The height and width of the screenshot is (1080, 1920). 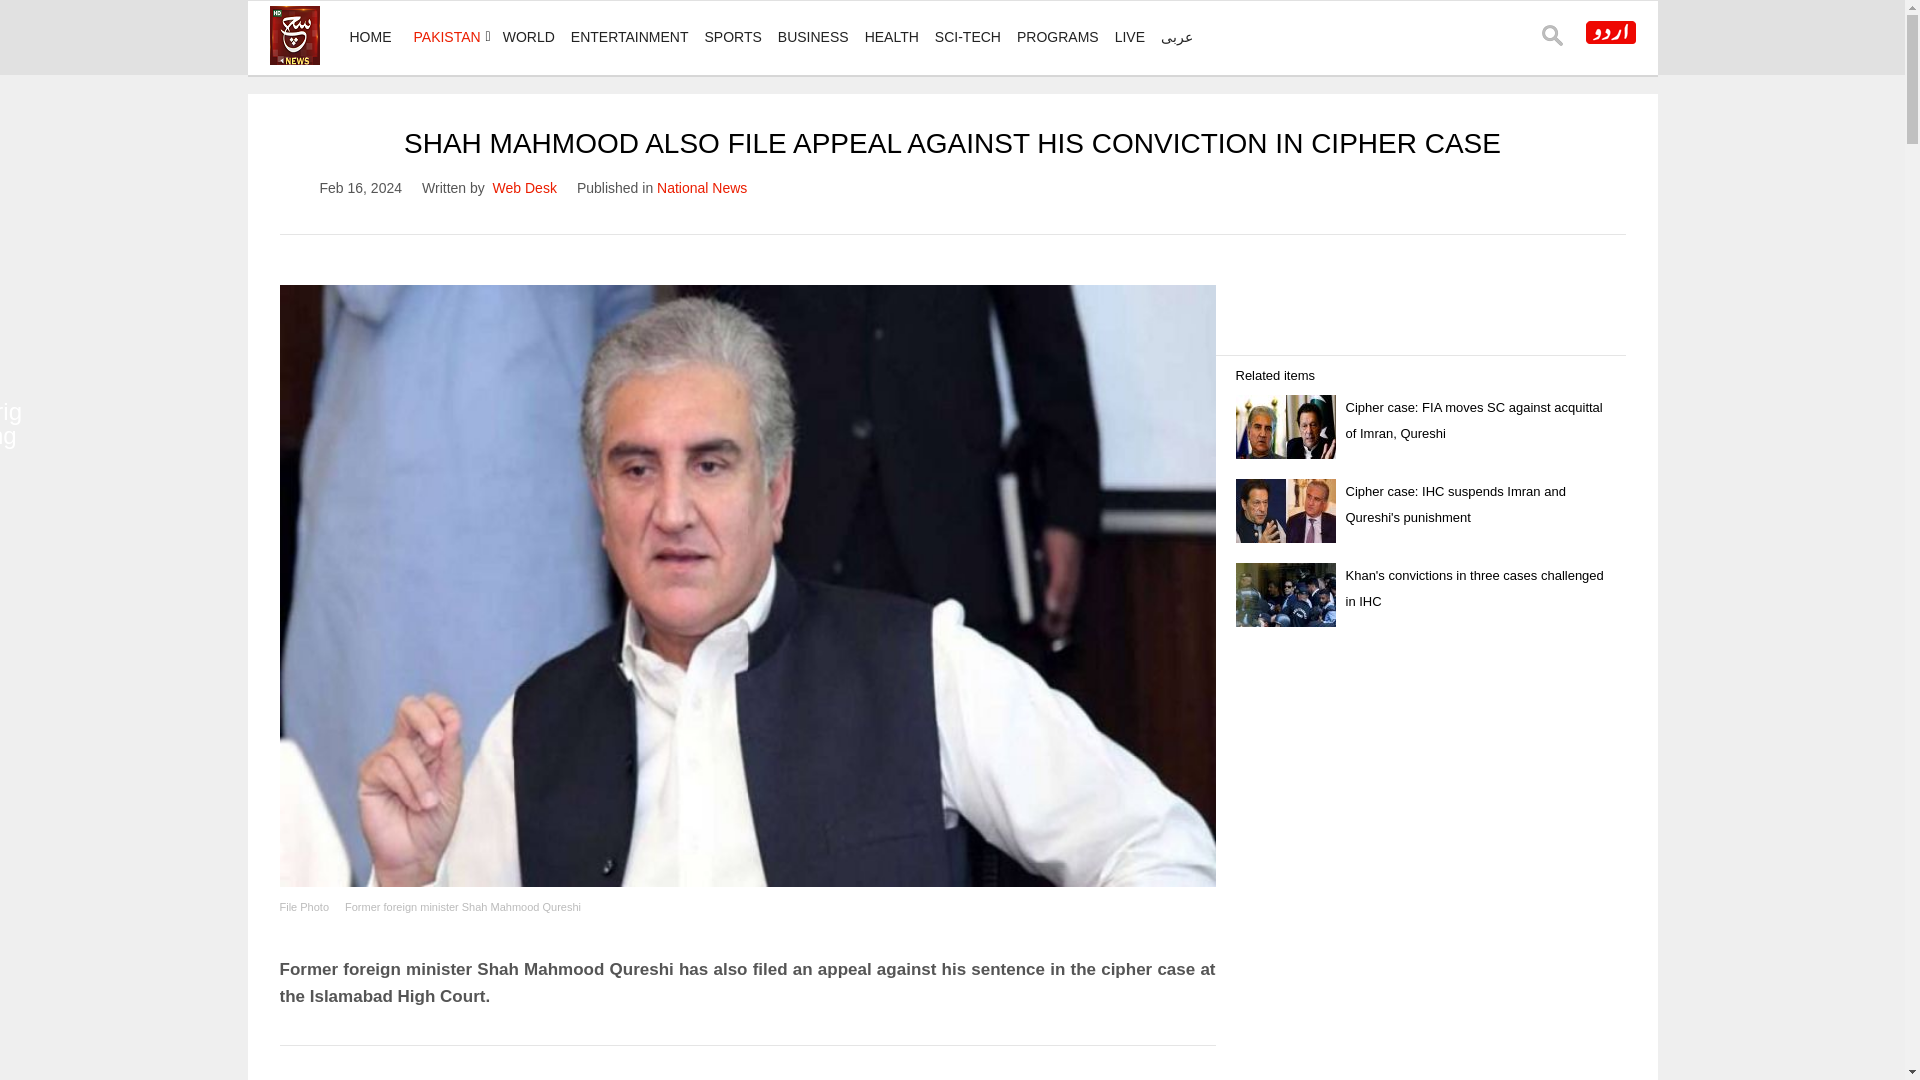 What do you see at coordinates (968, 37) in the screenshot?
I see `SCI-TECH` at bounding box center [968, 37].